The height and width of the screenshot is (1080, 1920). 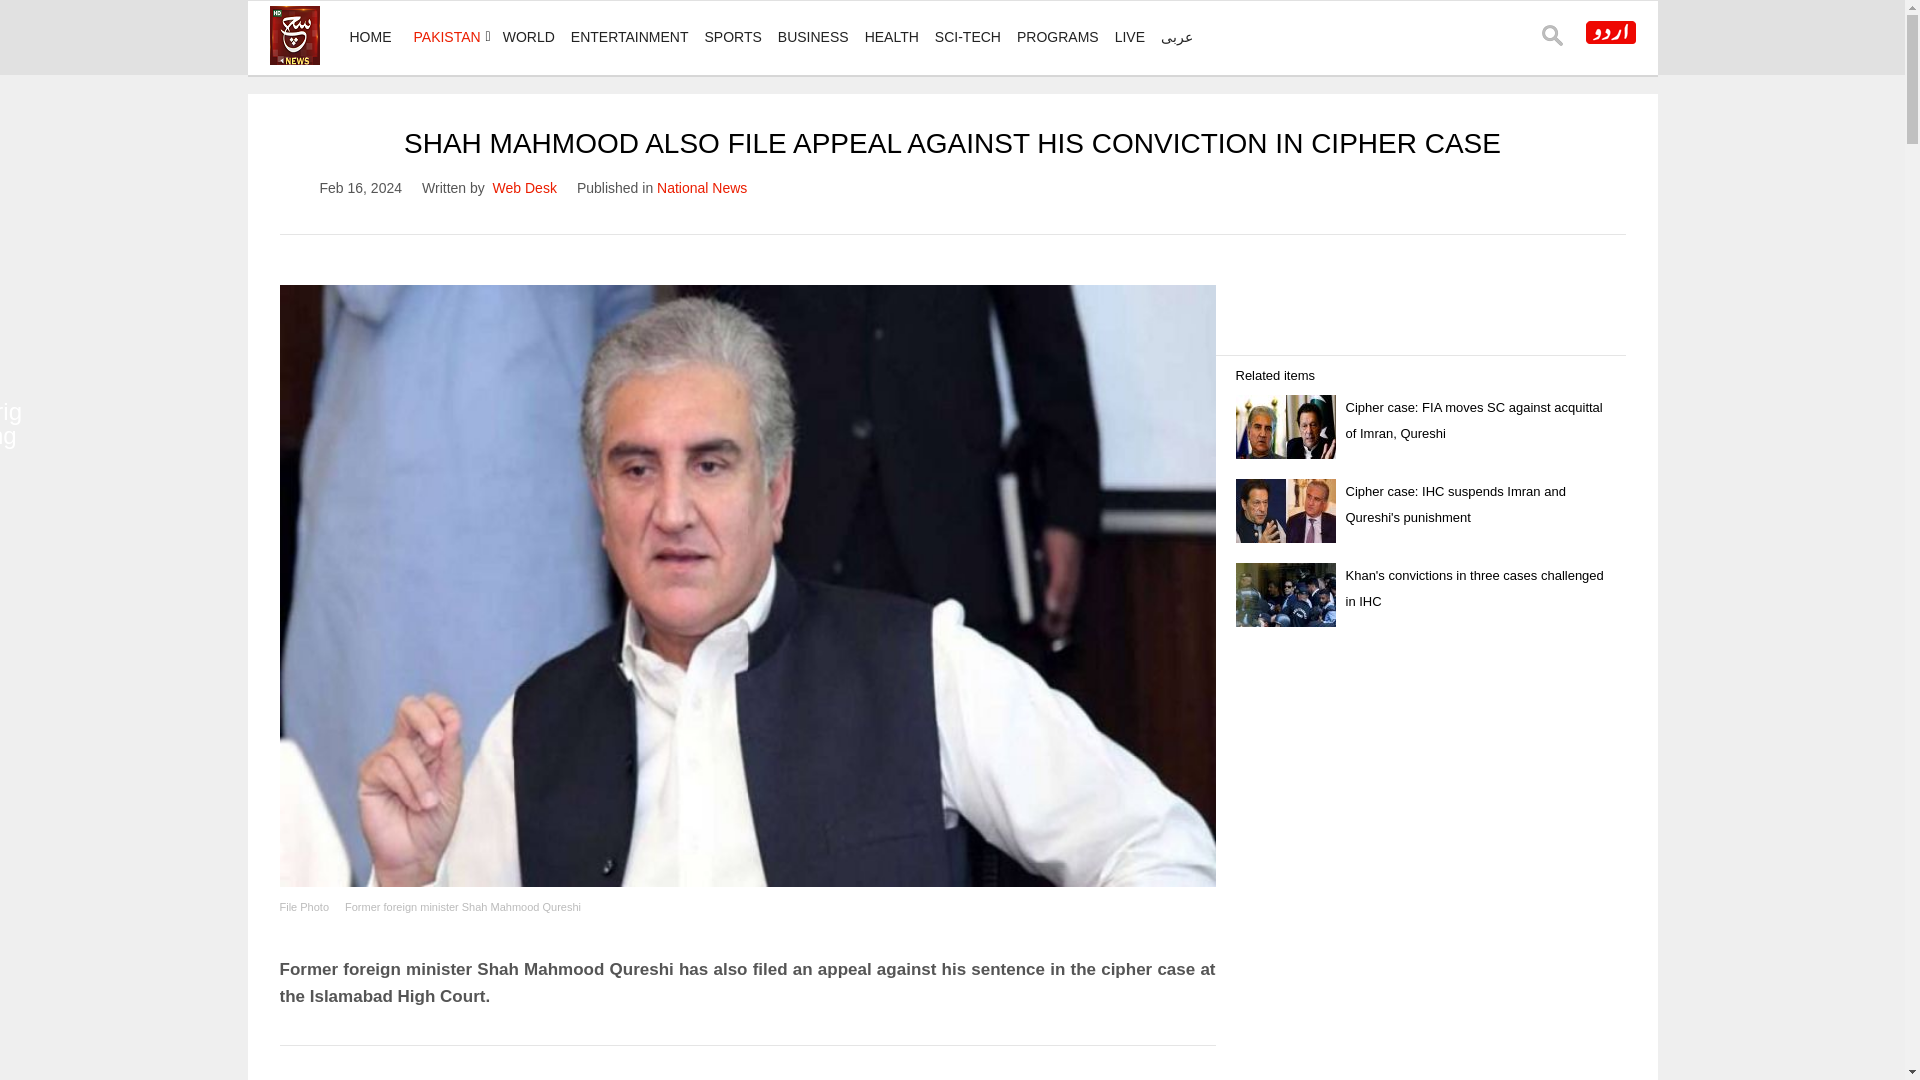 What do you see at coordinates (968, 37) in the screenshot?
I see `SCI-TECH` at bounding box center [968, 37].